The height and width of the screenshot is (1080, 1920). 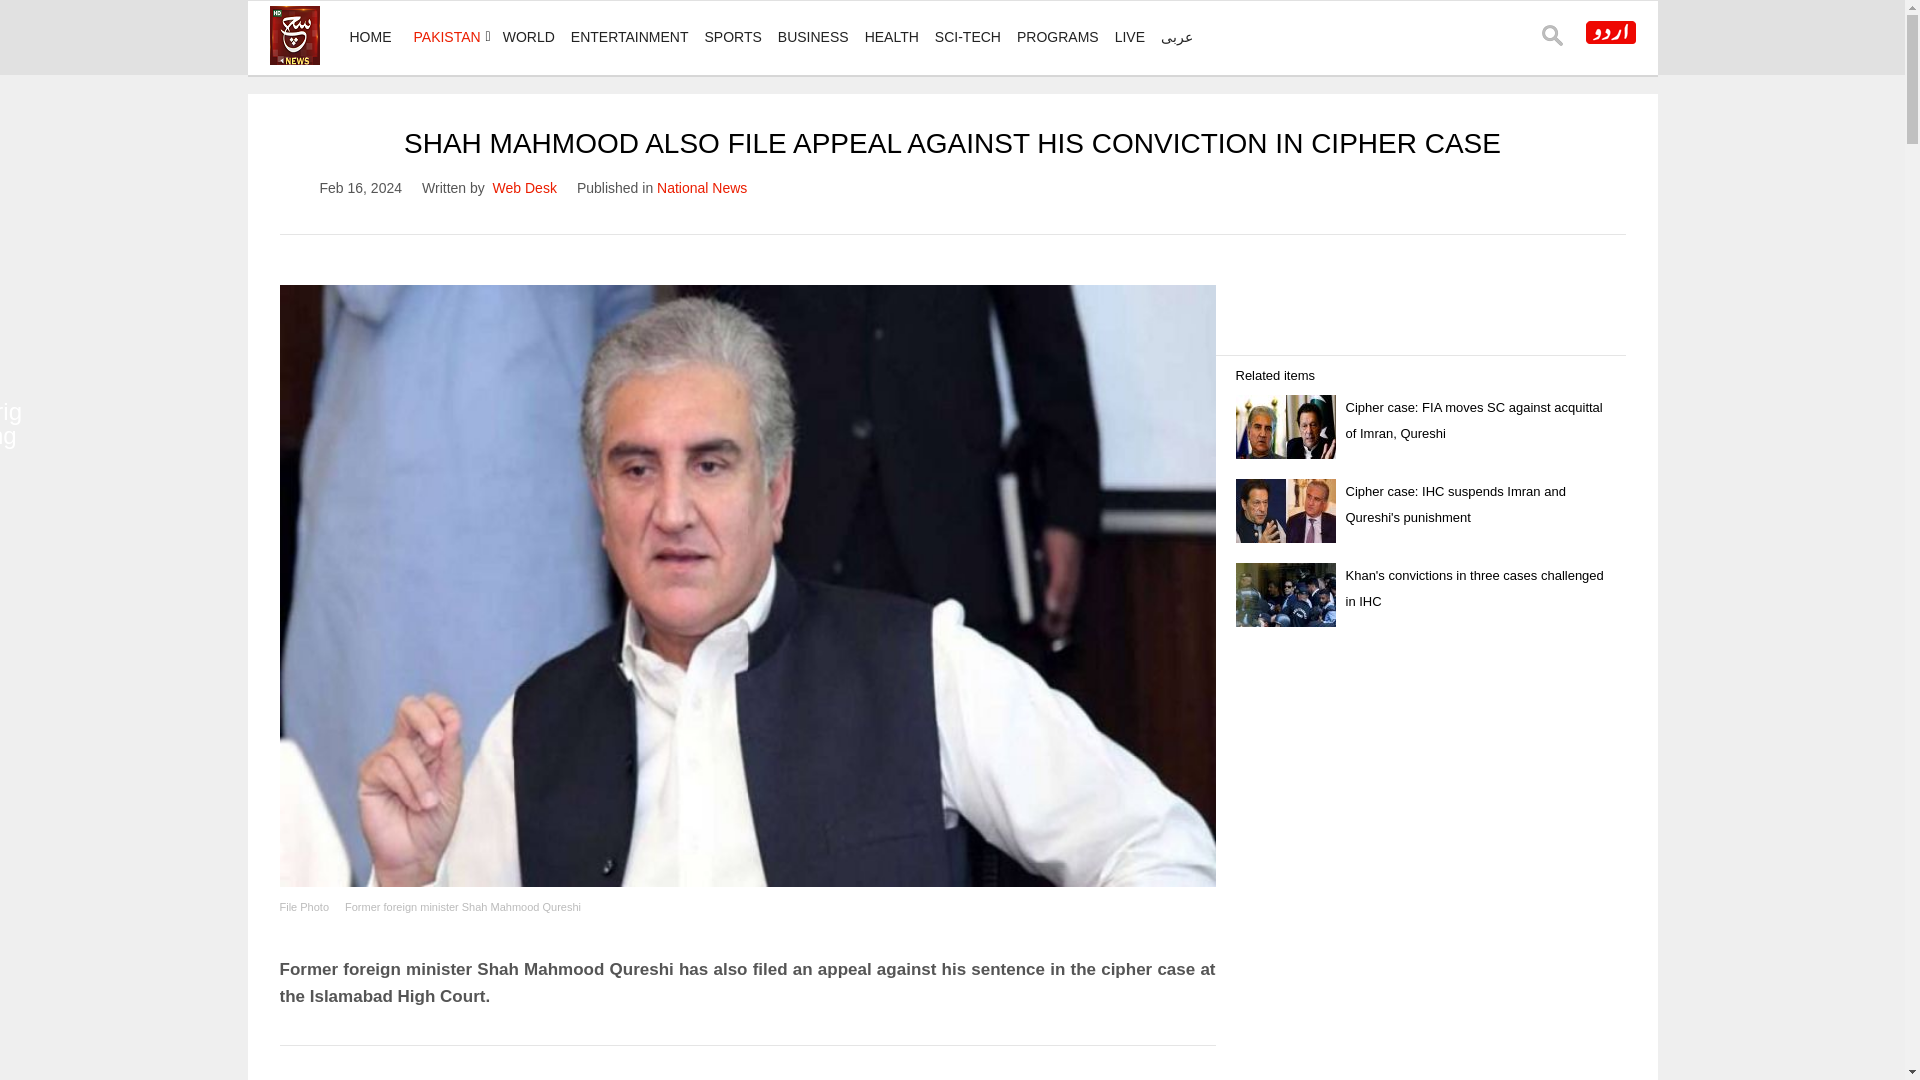 What do you see at coordinates (968, 37) in the screenshot?
I see `SCI-TECH` at bounding box center [968, 37].